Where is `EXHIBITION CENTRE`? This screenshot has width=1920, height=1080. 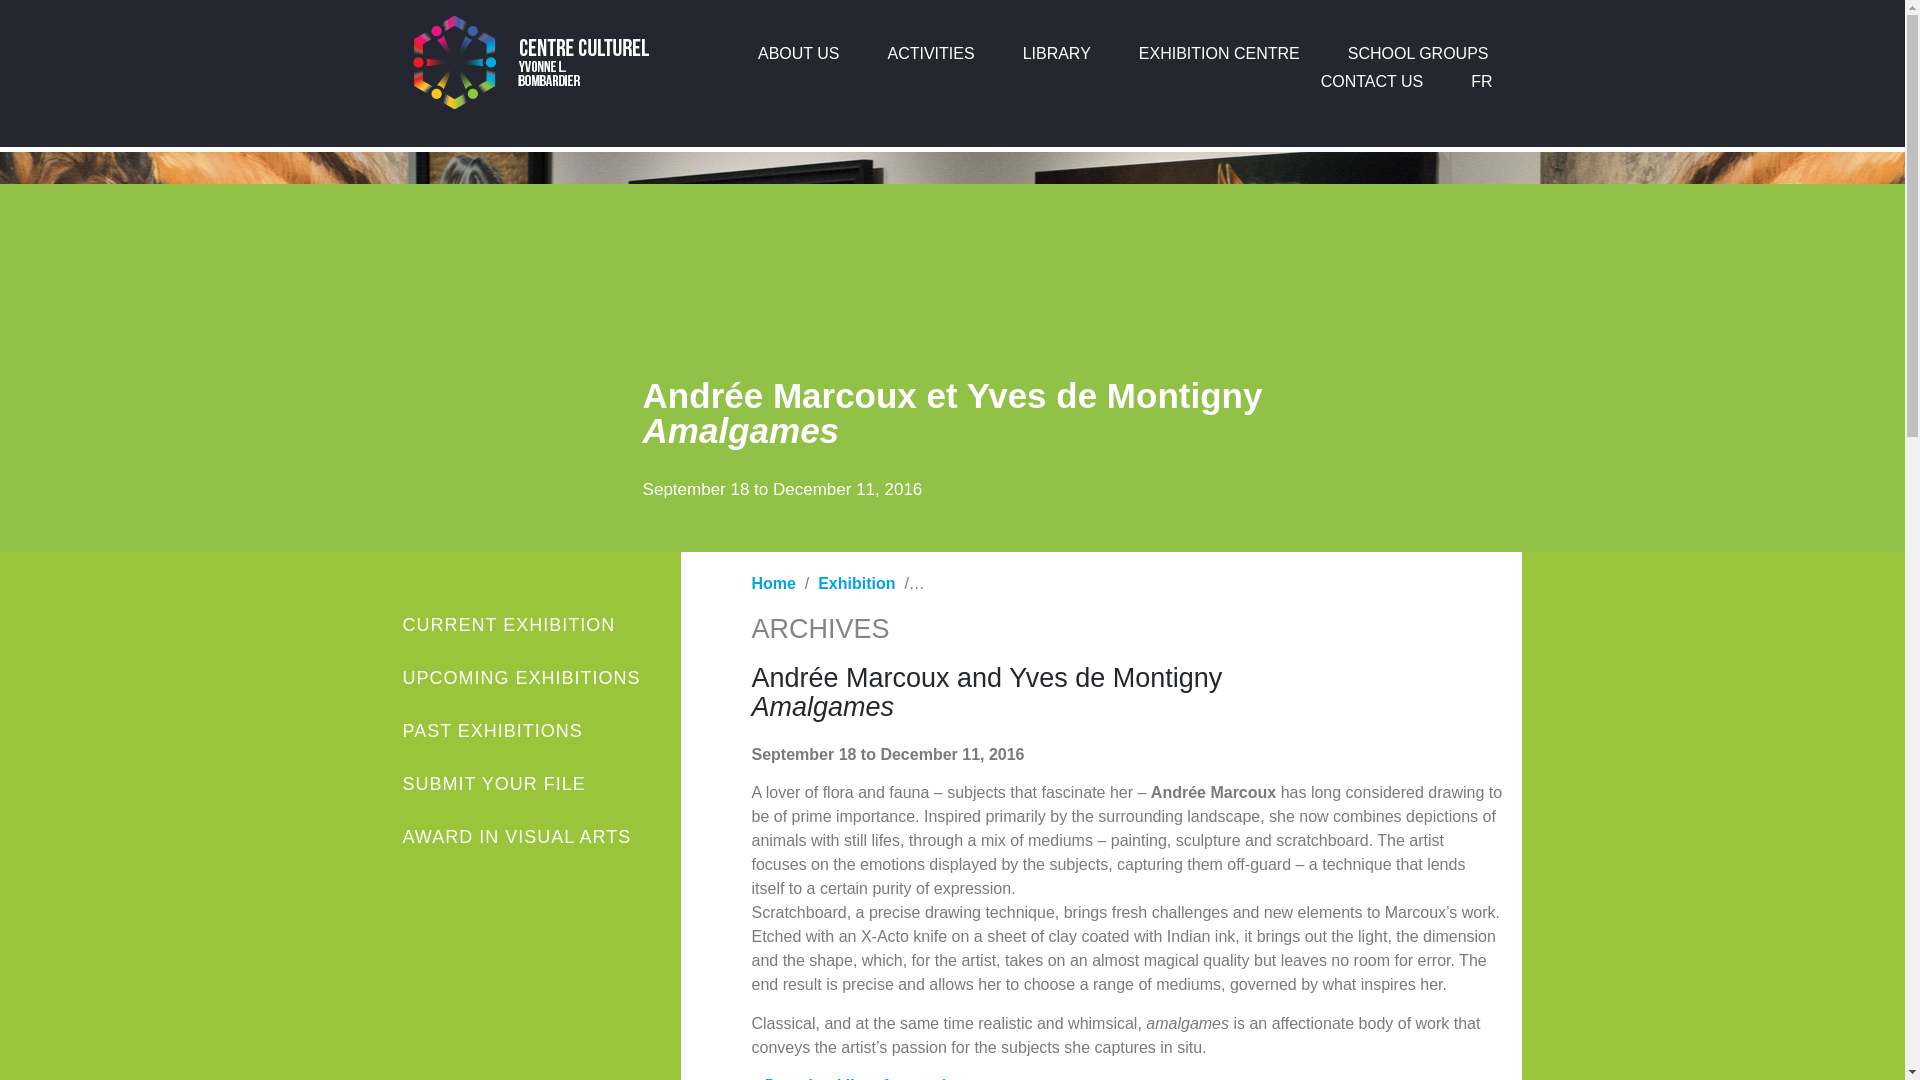 EXHIBITION CENTRE is located at coordinates (1220, 54).